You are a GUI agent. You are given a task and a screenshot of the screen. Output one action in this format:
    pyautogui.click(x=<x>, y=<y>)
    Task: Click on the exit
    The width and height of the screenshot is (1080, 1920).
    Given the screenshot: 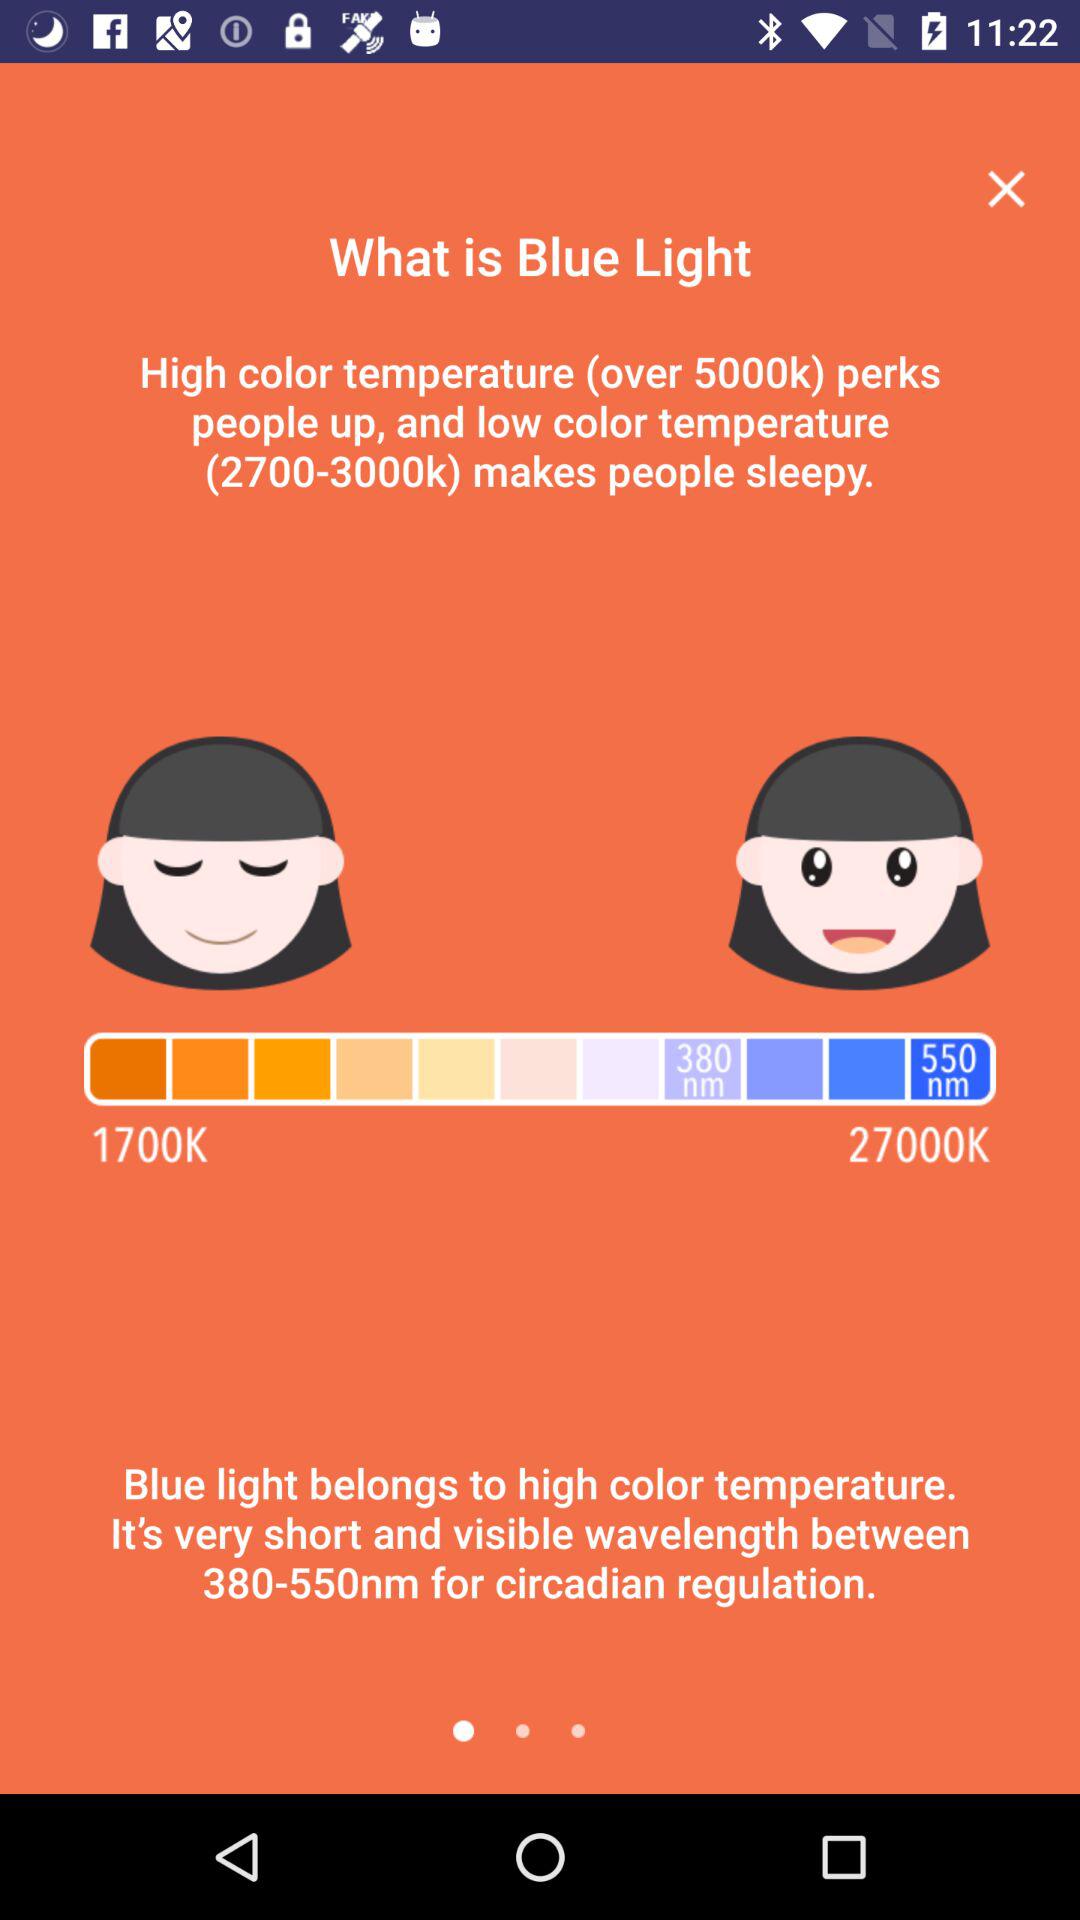 What is the action you would take?
    pyautogui.click(x=1006, y=188)
    